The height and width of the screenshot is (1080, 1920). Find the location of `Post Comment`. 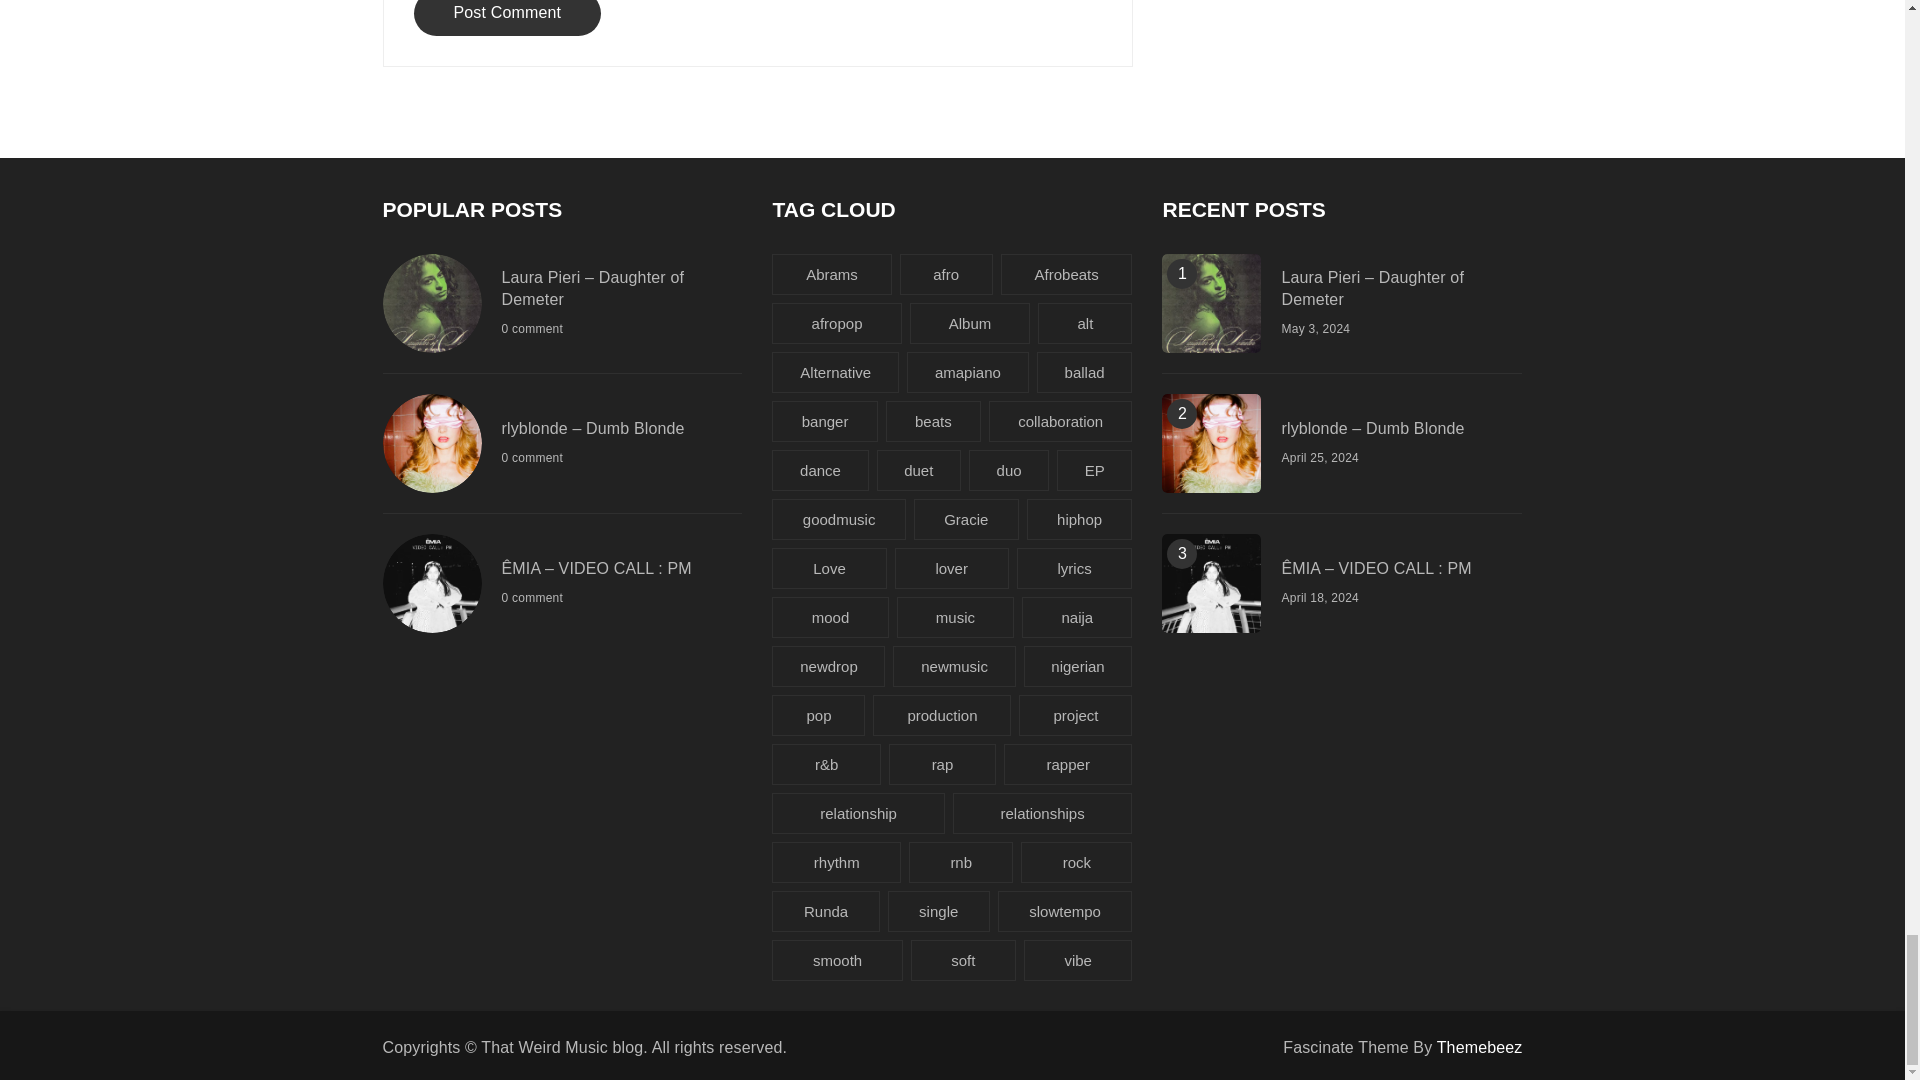

Post Comment is located at coordinates (508, 18).